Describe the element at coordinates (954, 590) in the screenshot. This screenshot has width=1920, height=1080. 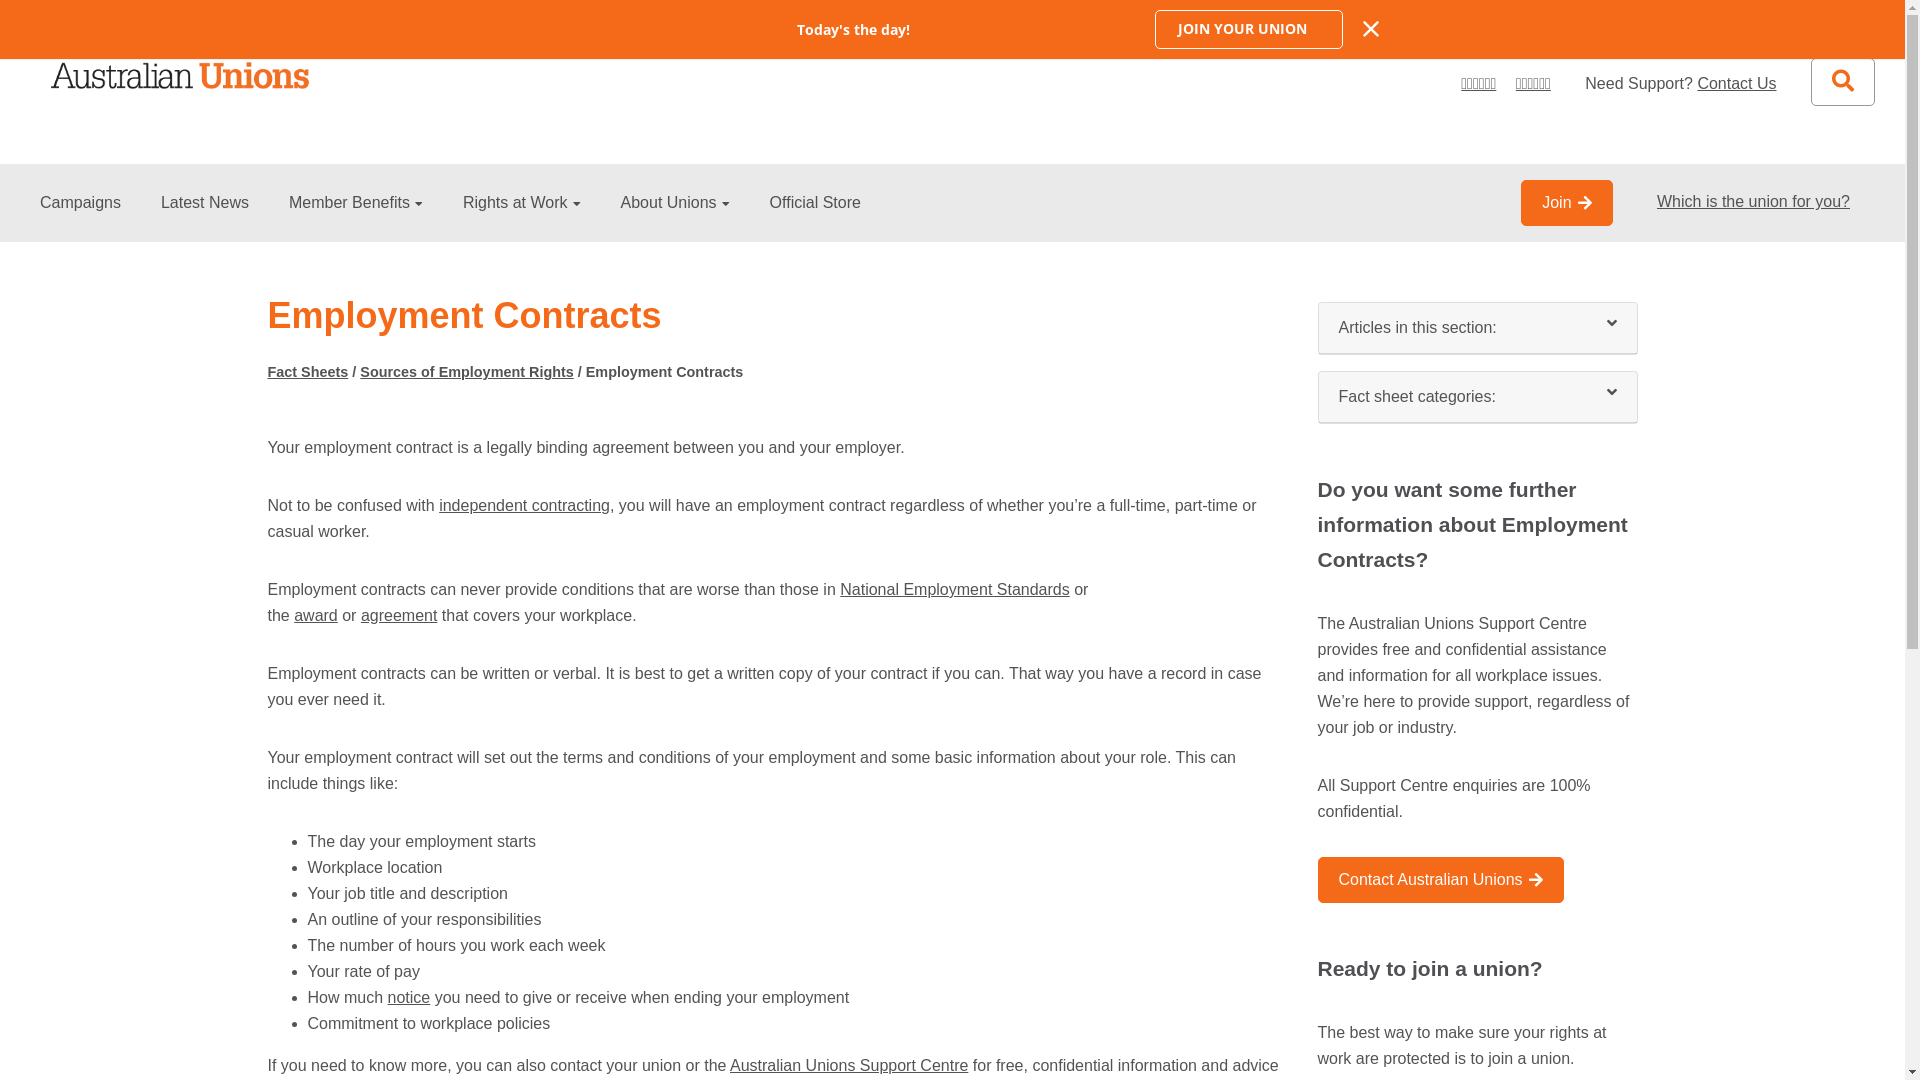
I see `National Employment Standards` at that location.